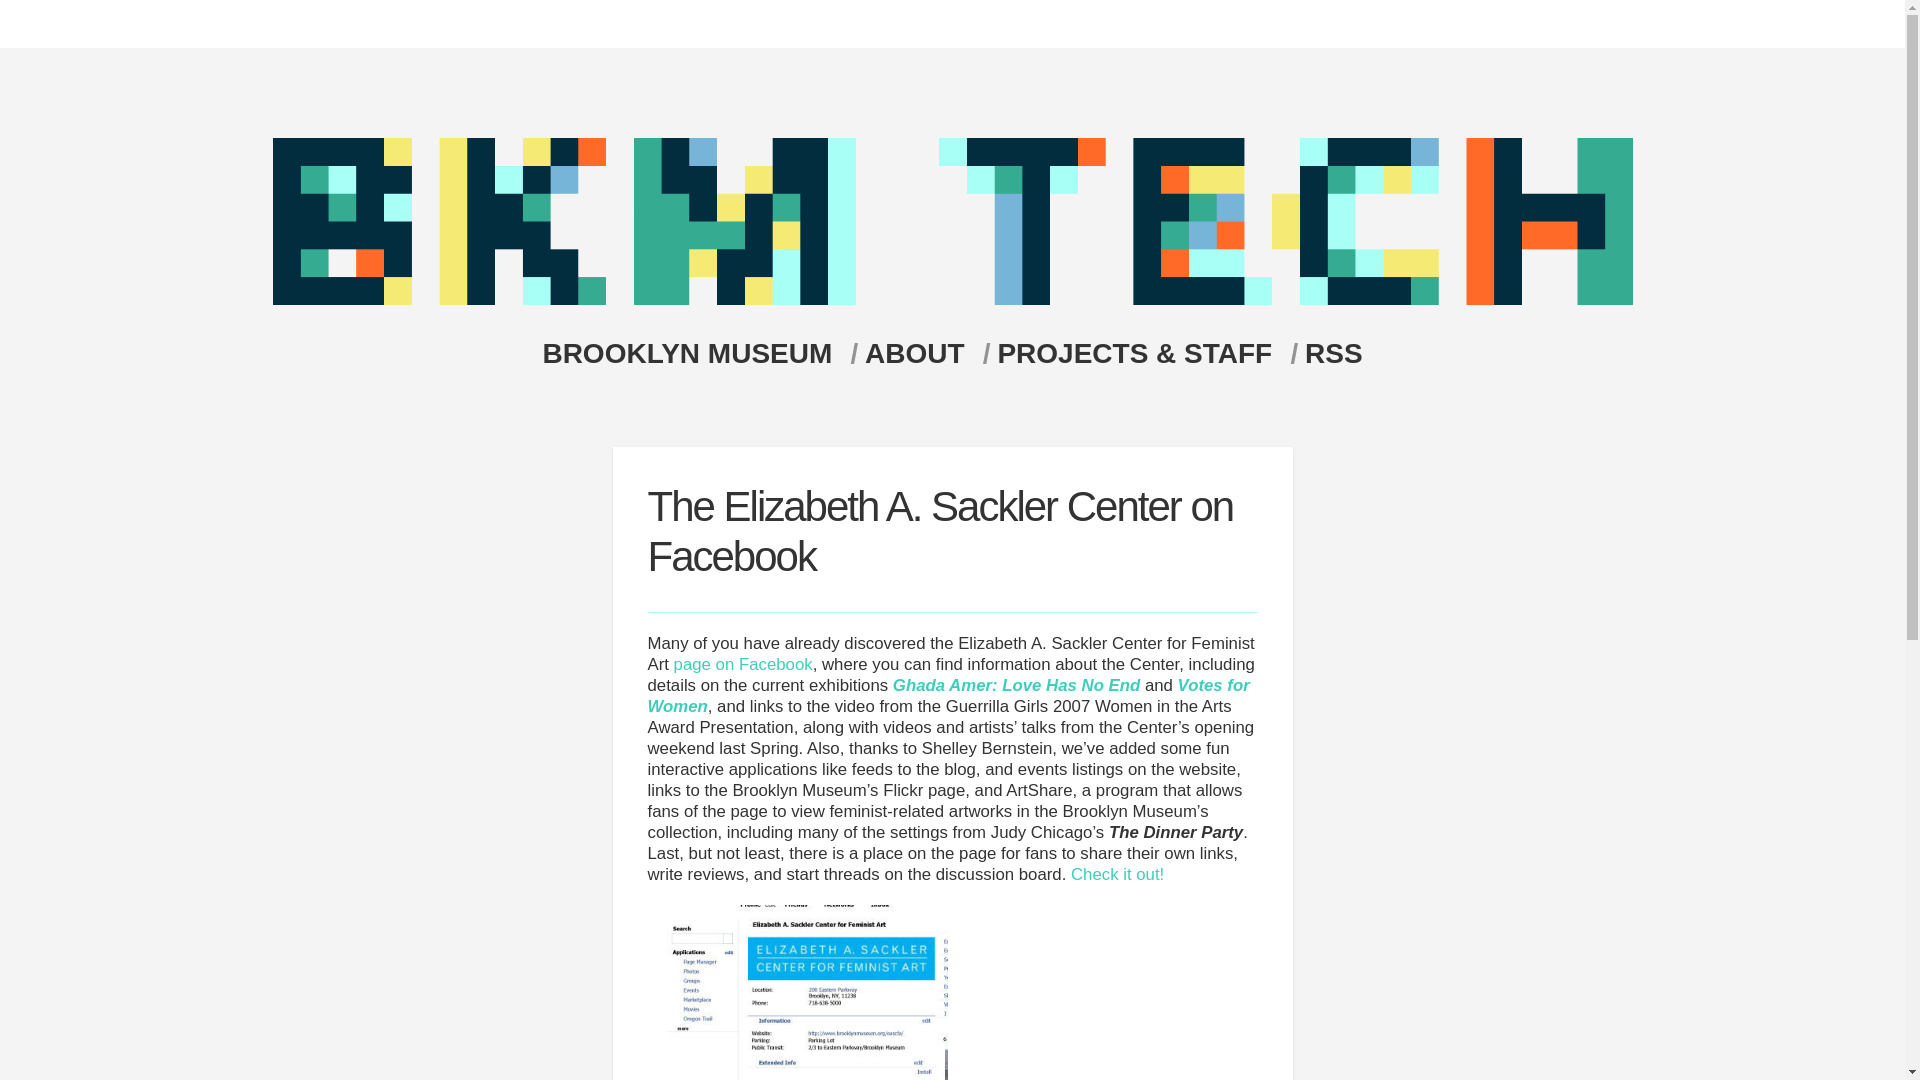 The width and height of the screenshot is (1920, 1080). I want to click on BROOKLYN MUSEUM, so click(698, 353).